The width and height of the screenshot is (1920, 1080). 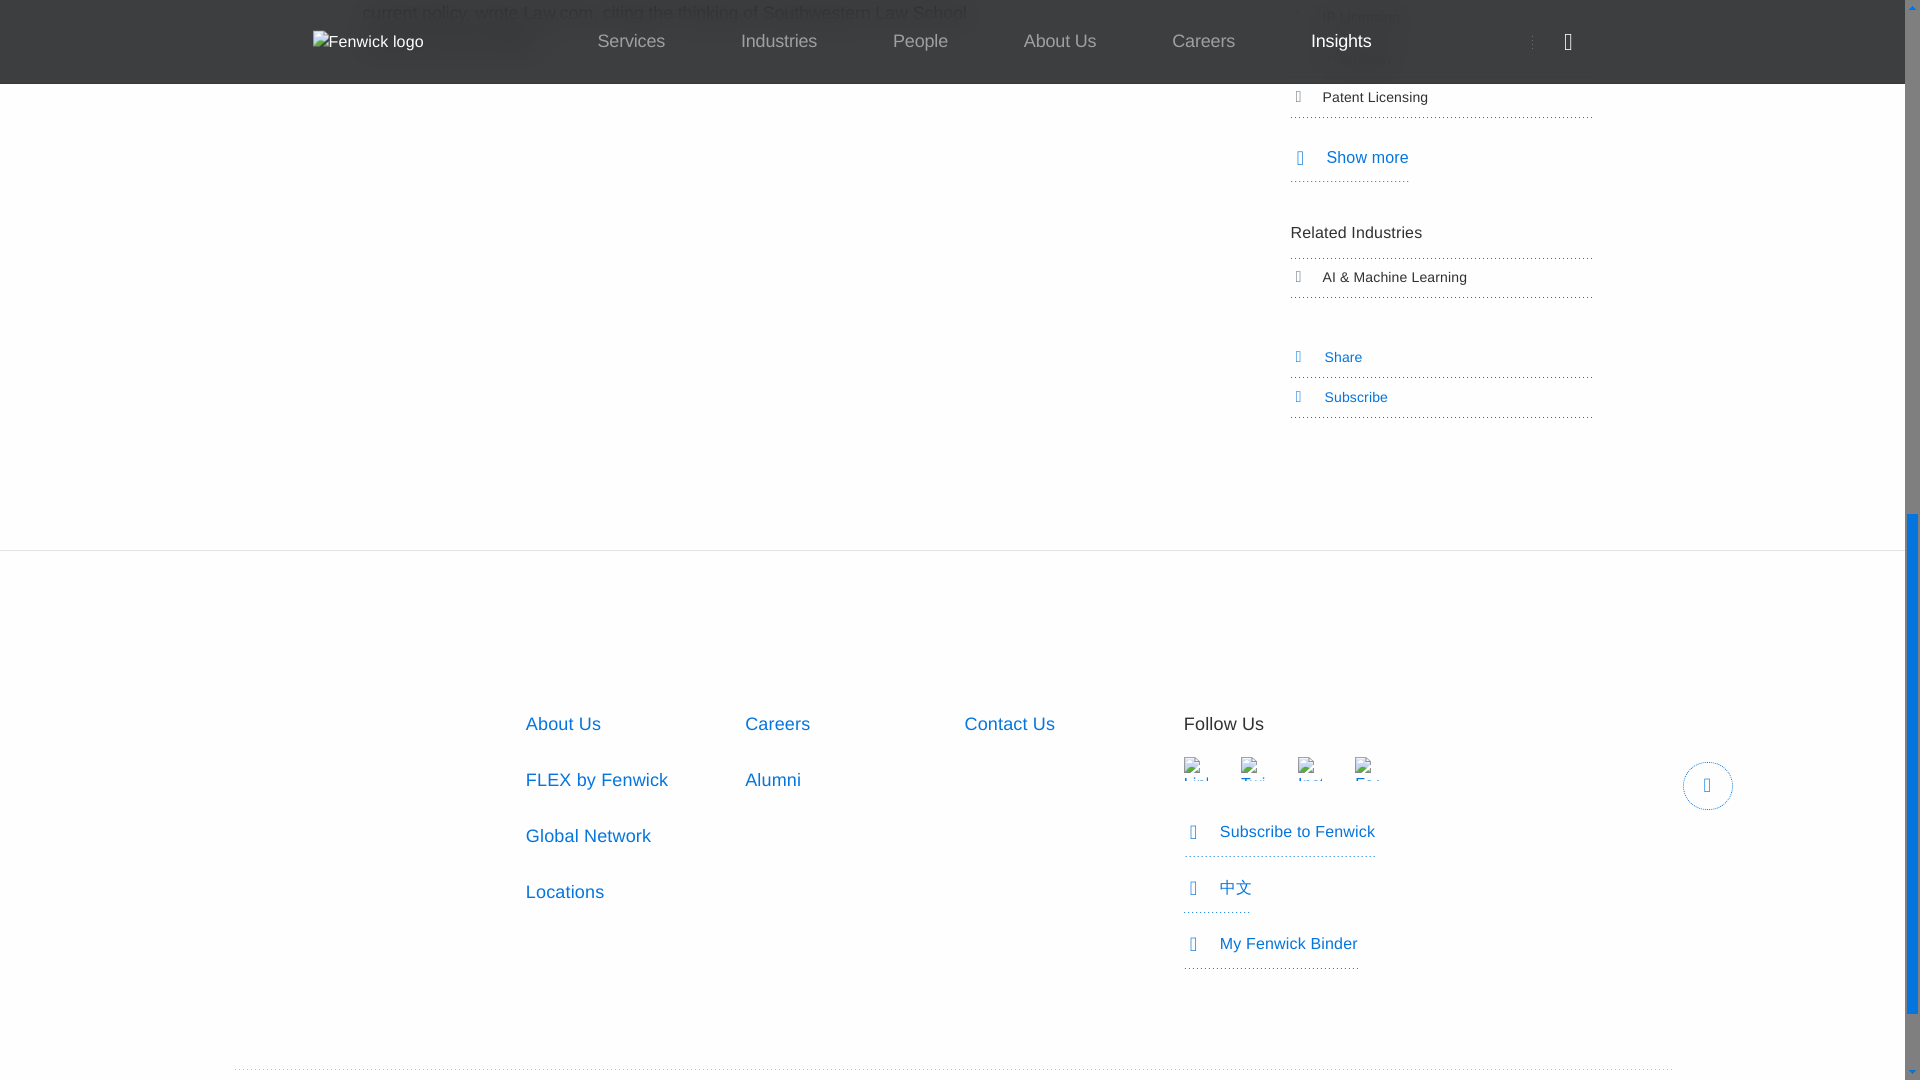 I want to click on About Us, so click(x=563, y=724).